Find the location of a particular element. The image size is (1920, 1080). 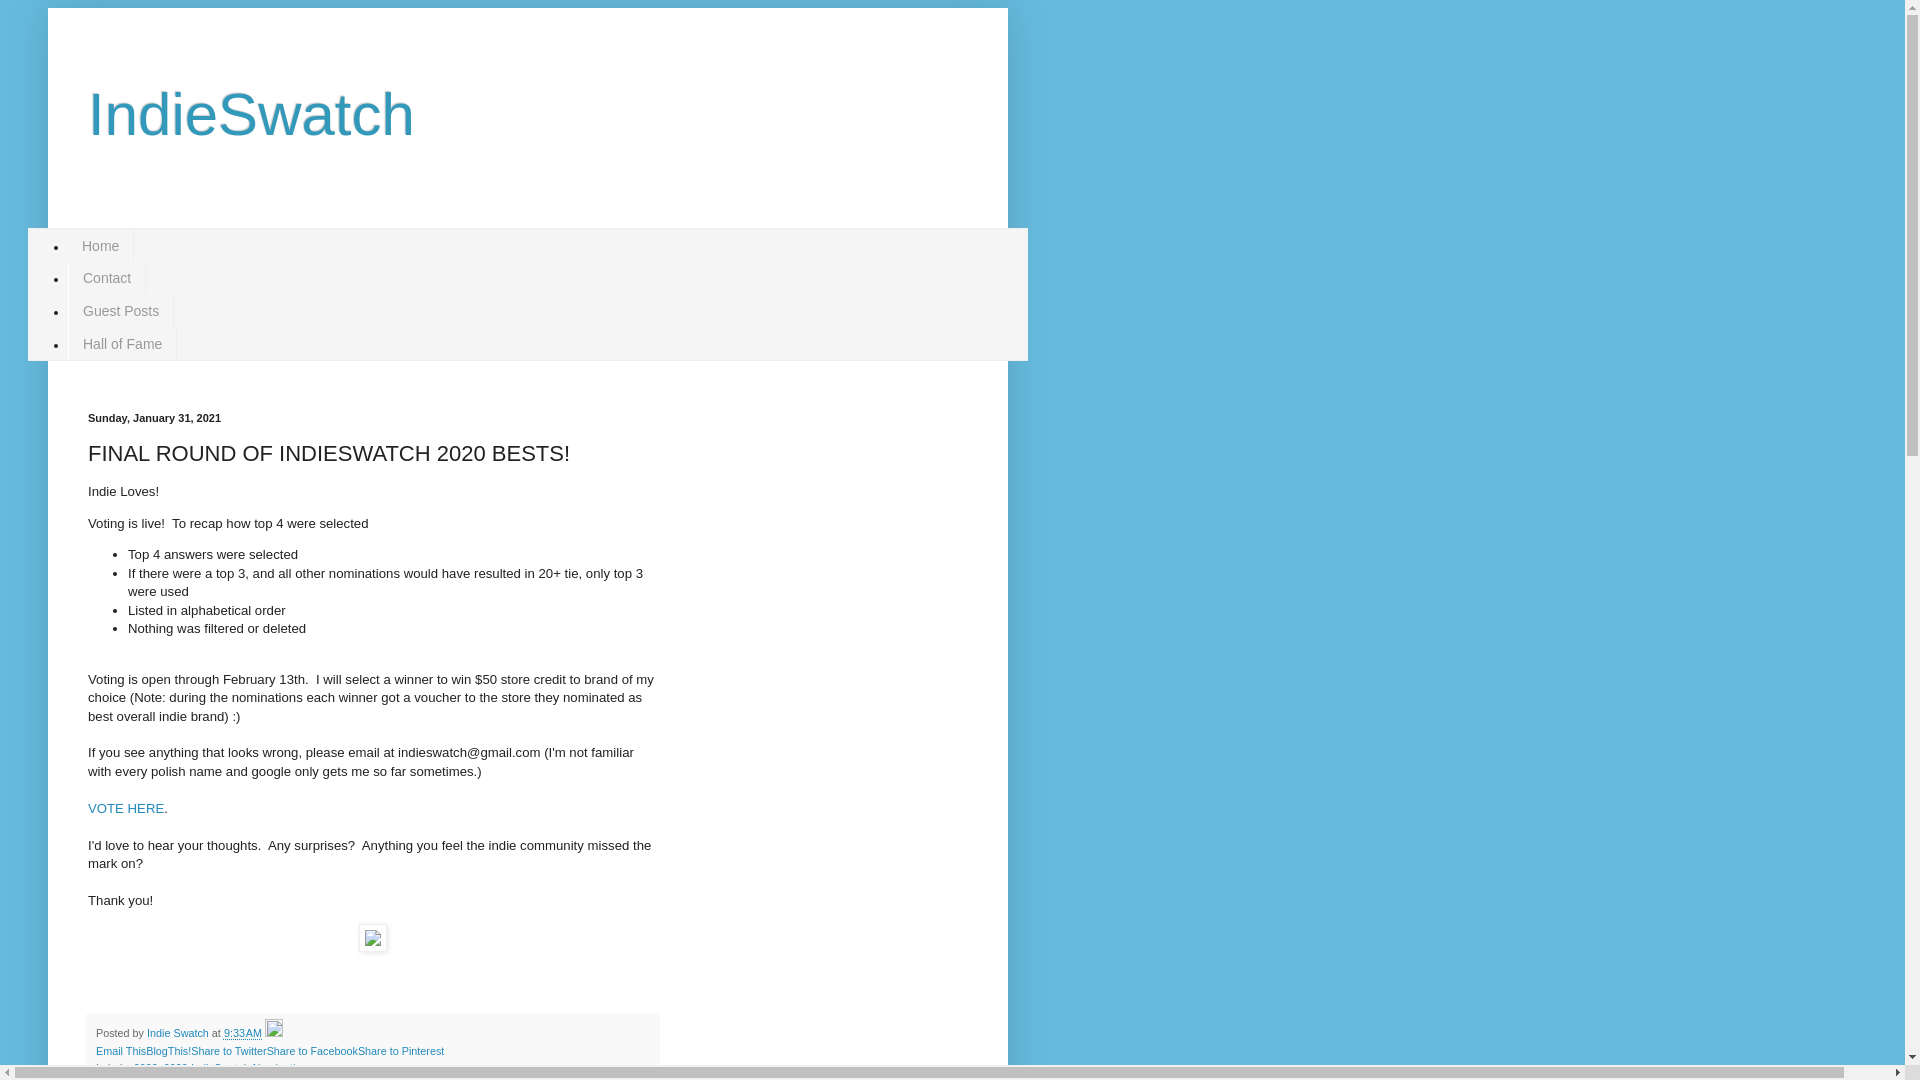

Email This is located at coordinates (120, 1051).